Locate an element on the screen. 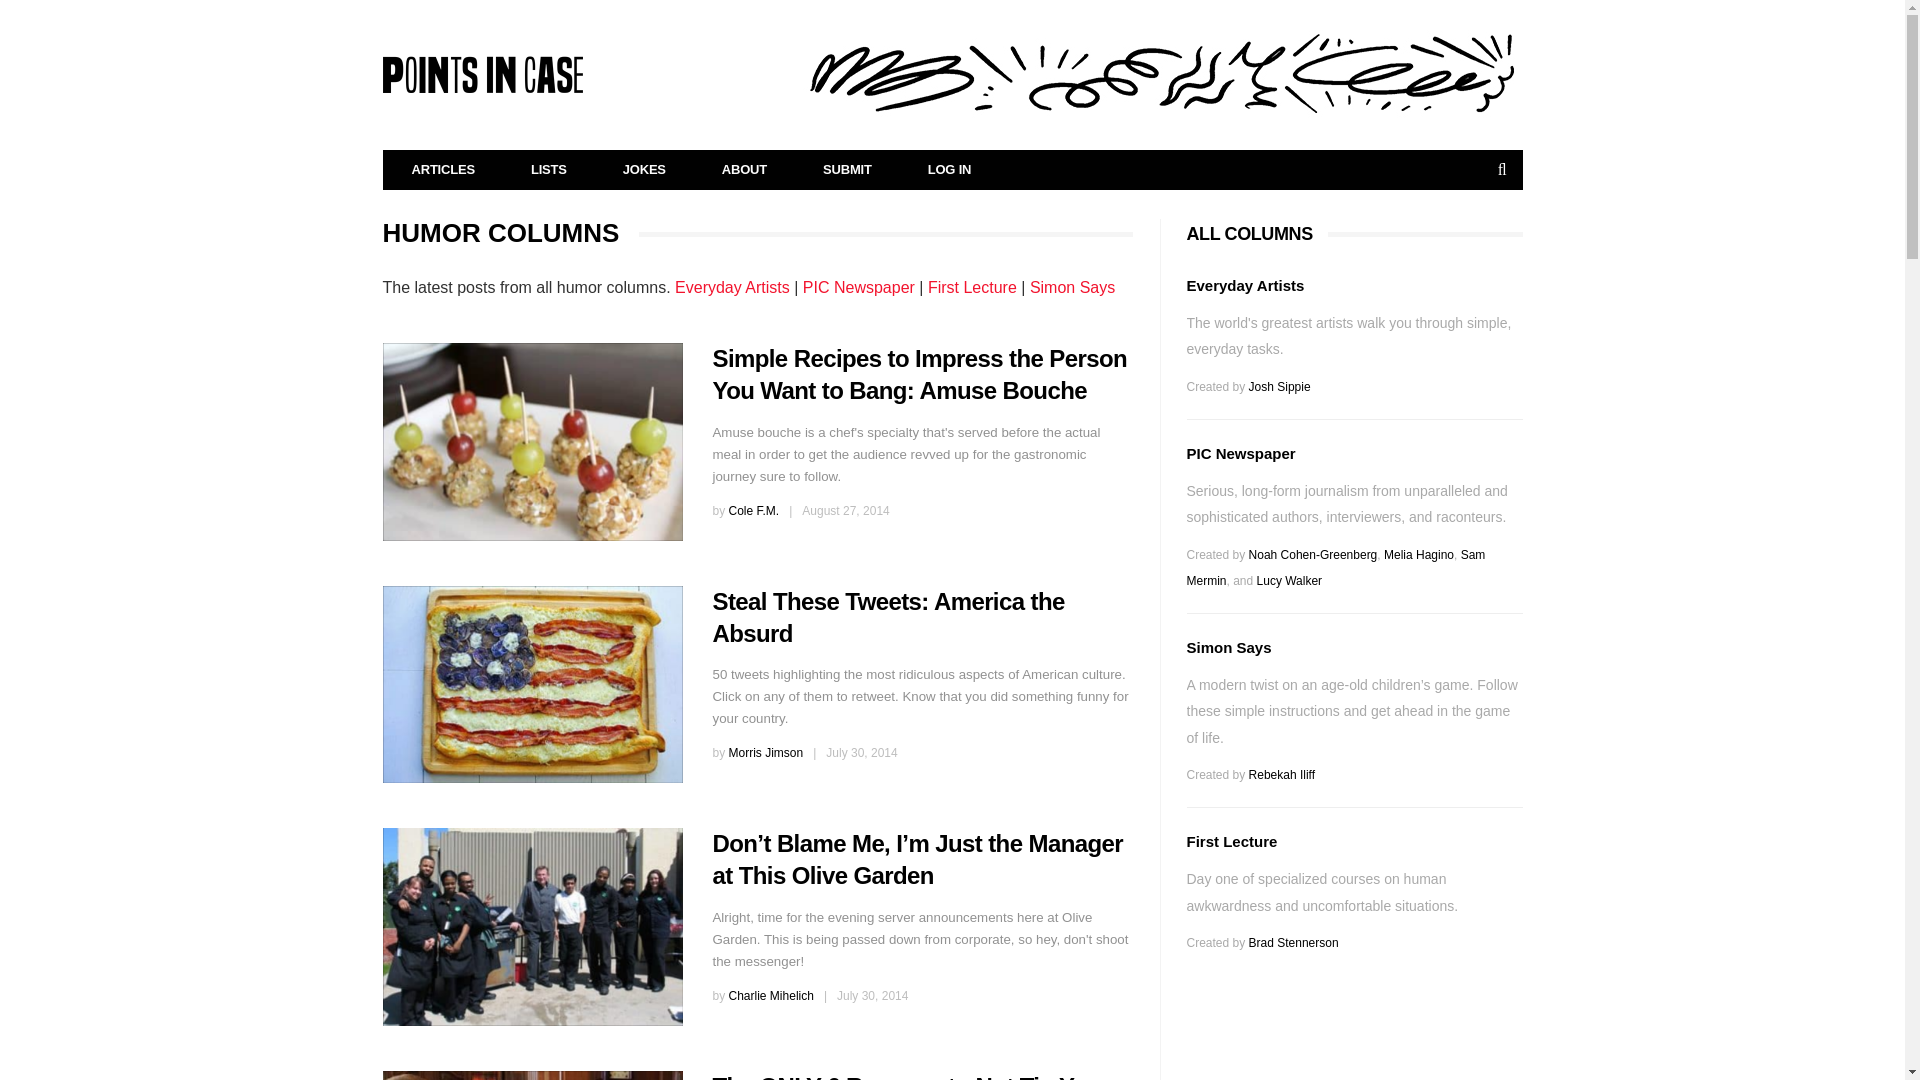 This screenshot has width=1920, height=1080. JOKES is located at coordinates (644, 170).